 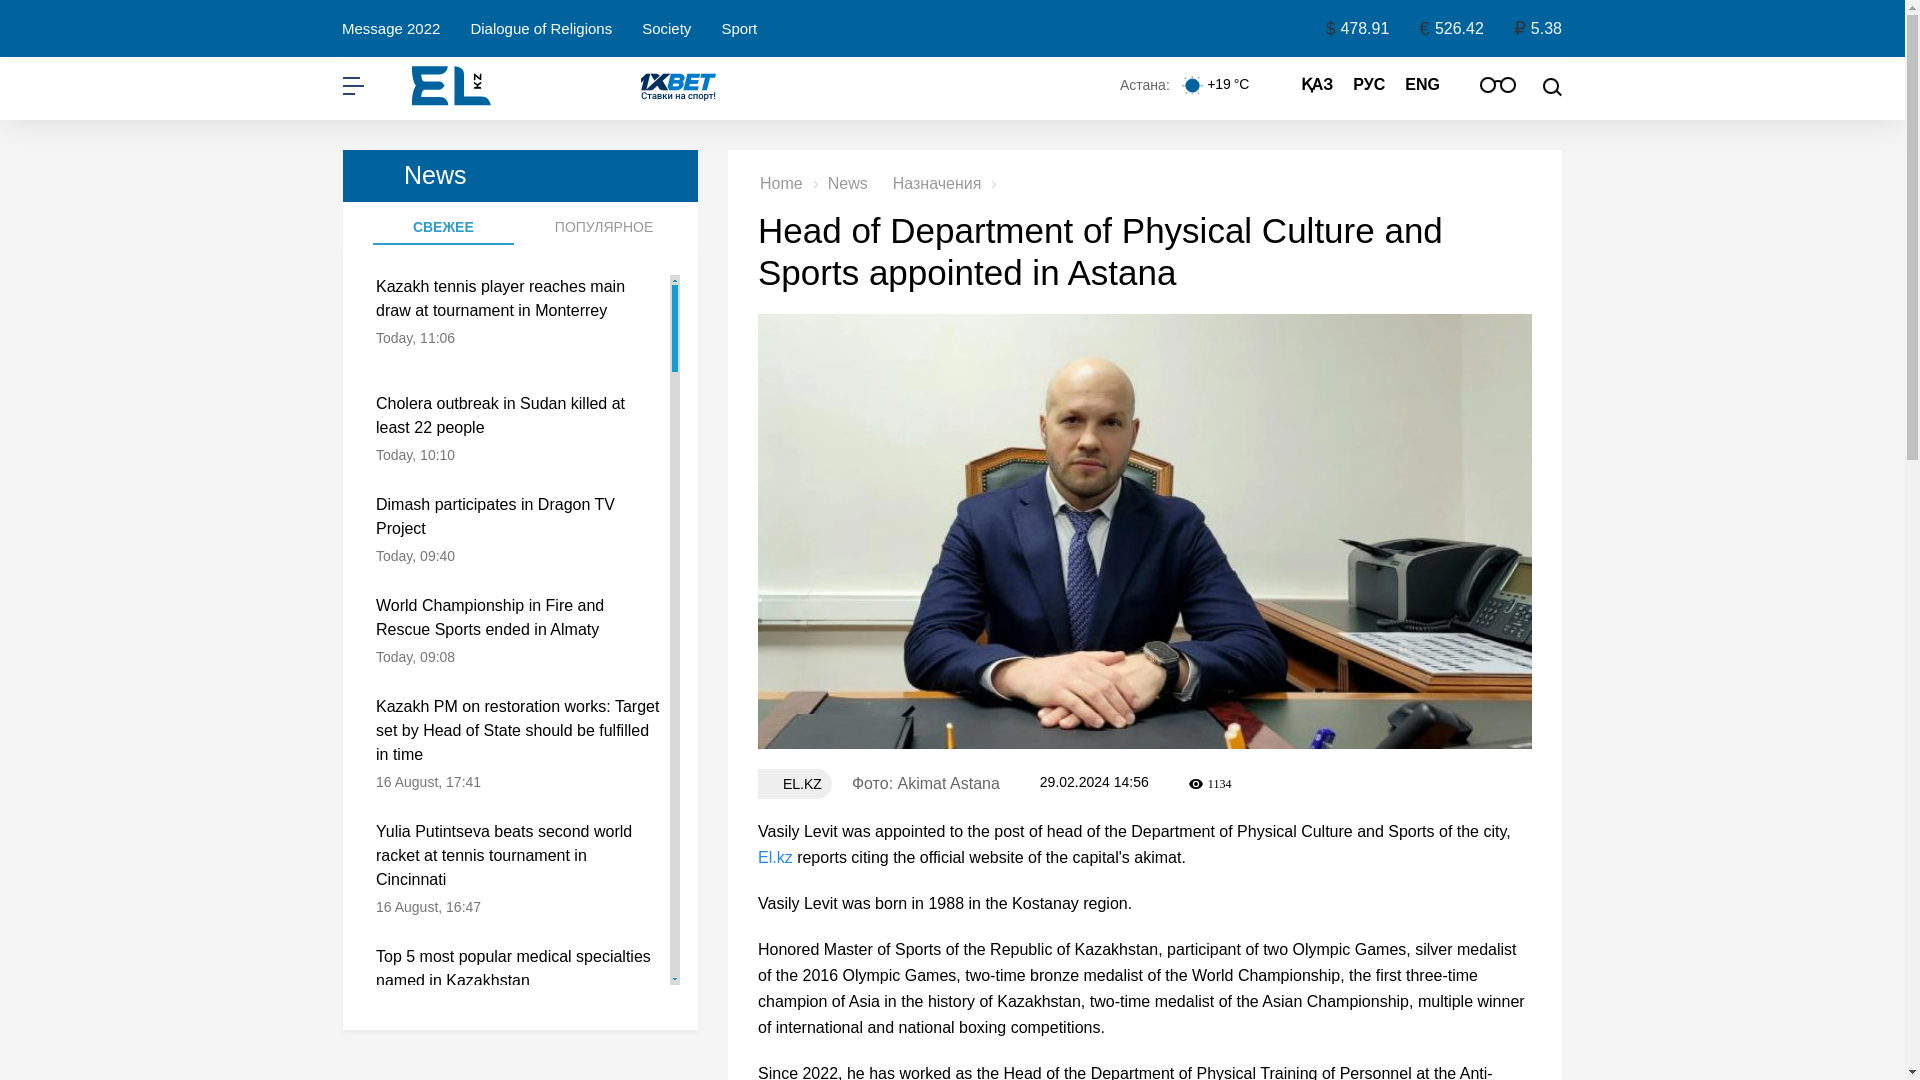 What do you see at coordinates (1422, 85) in the screenshot?
I see `ENG` at bounding box center [1422, 85].